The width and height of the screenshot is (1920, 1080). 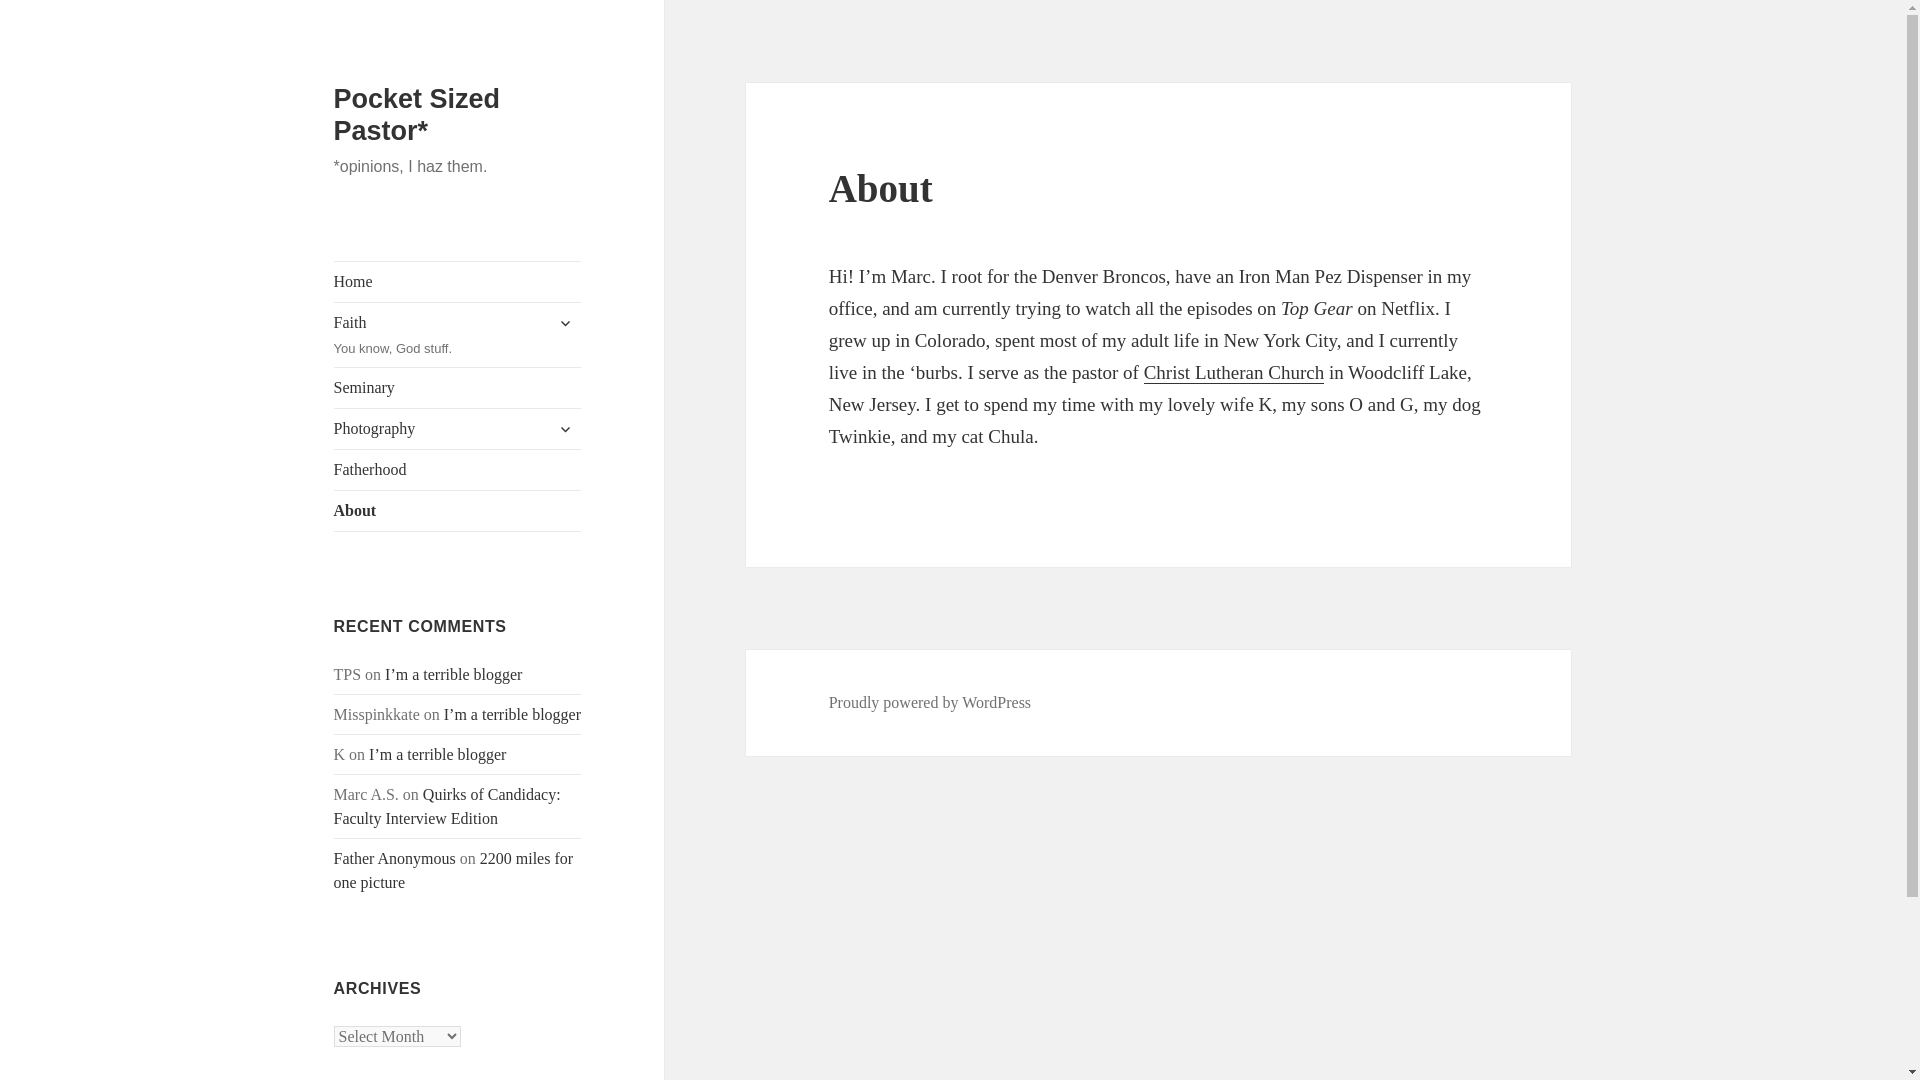 What do you see at coordinates (930, 702) in the screenshot?
I see `Christ Lutheran Church` at bounding box center [930, 702].